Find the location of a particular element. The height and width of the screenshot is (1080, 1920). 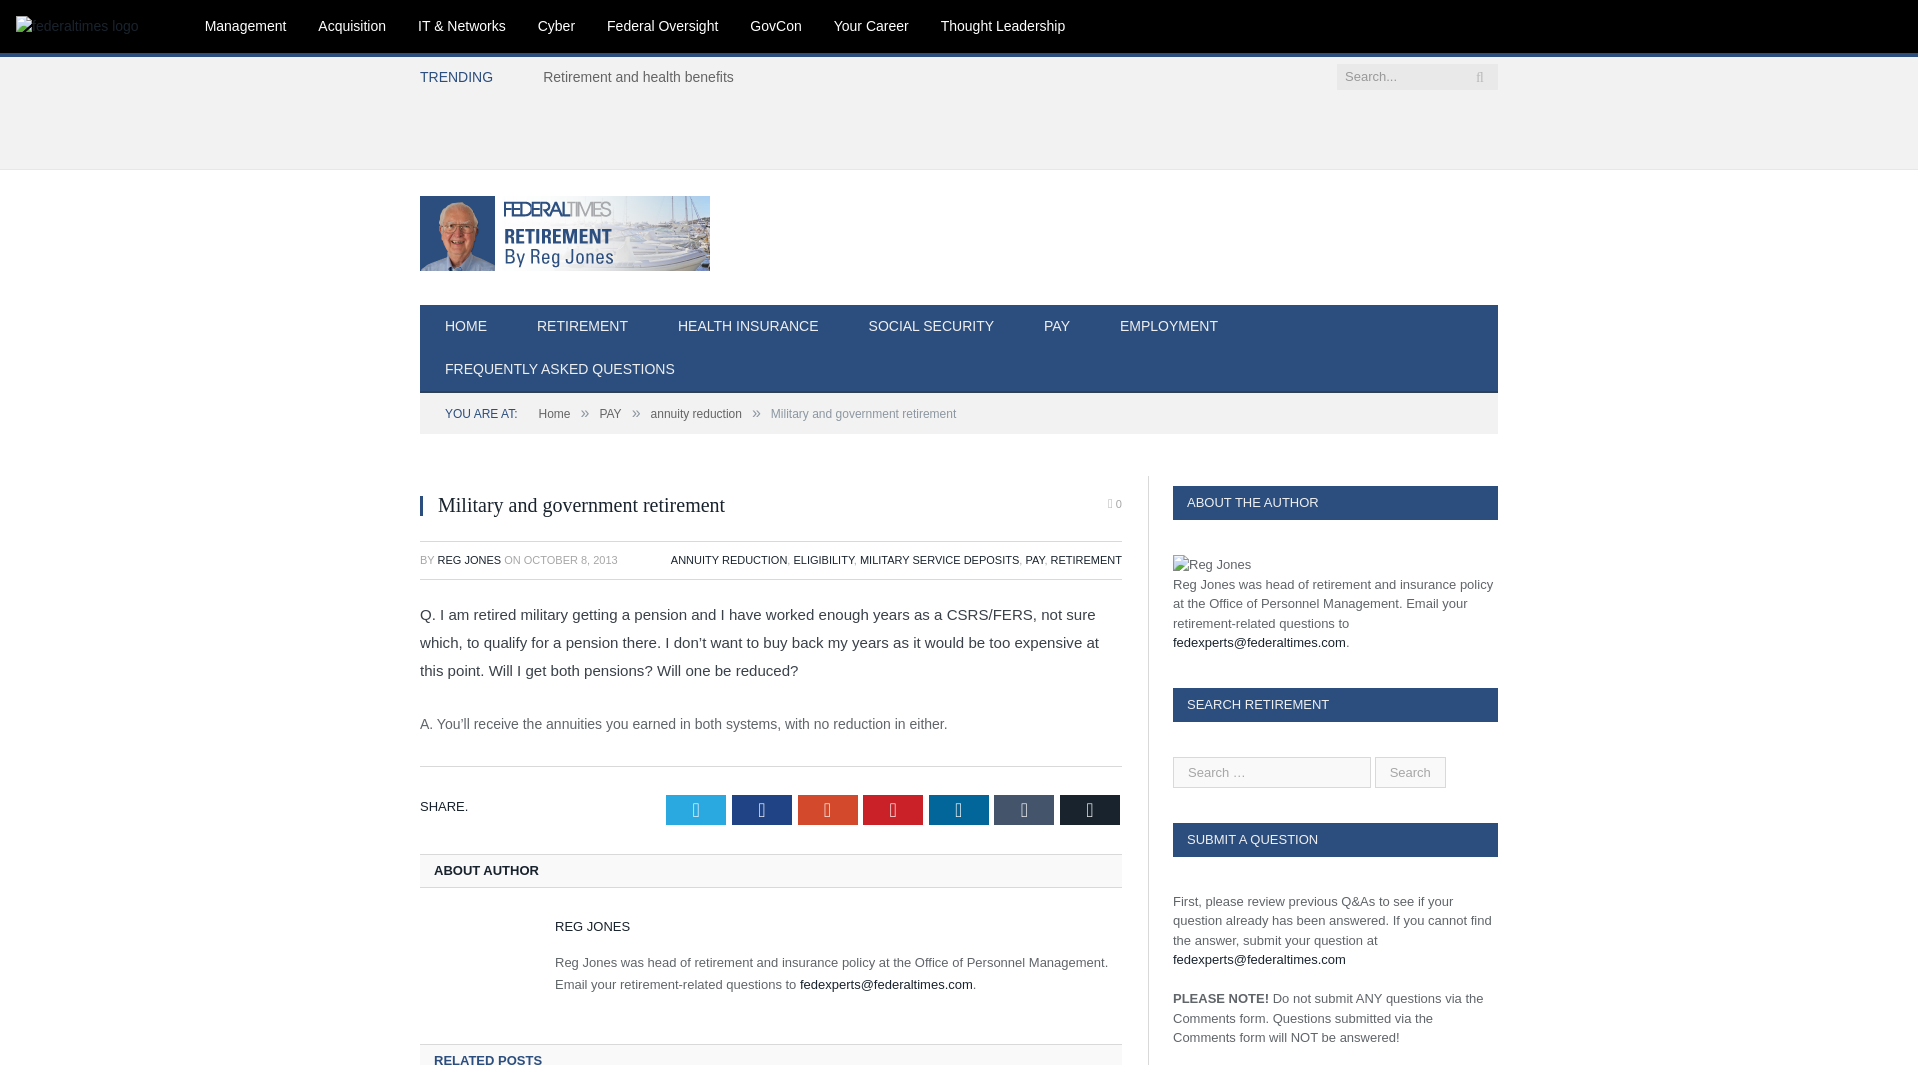

RETIREMENT is located at coordinates (582, 326).